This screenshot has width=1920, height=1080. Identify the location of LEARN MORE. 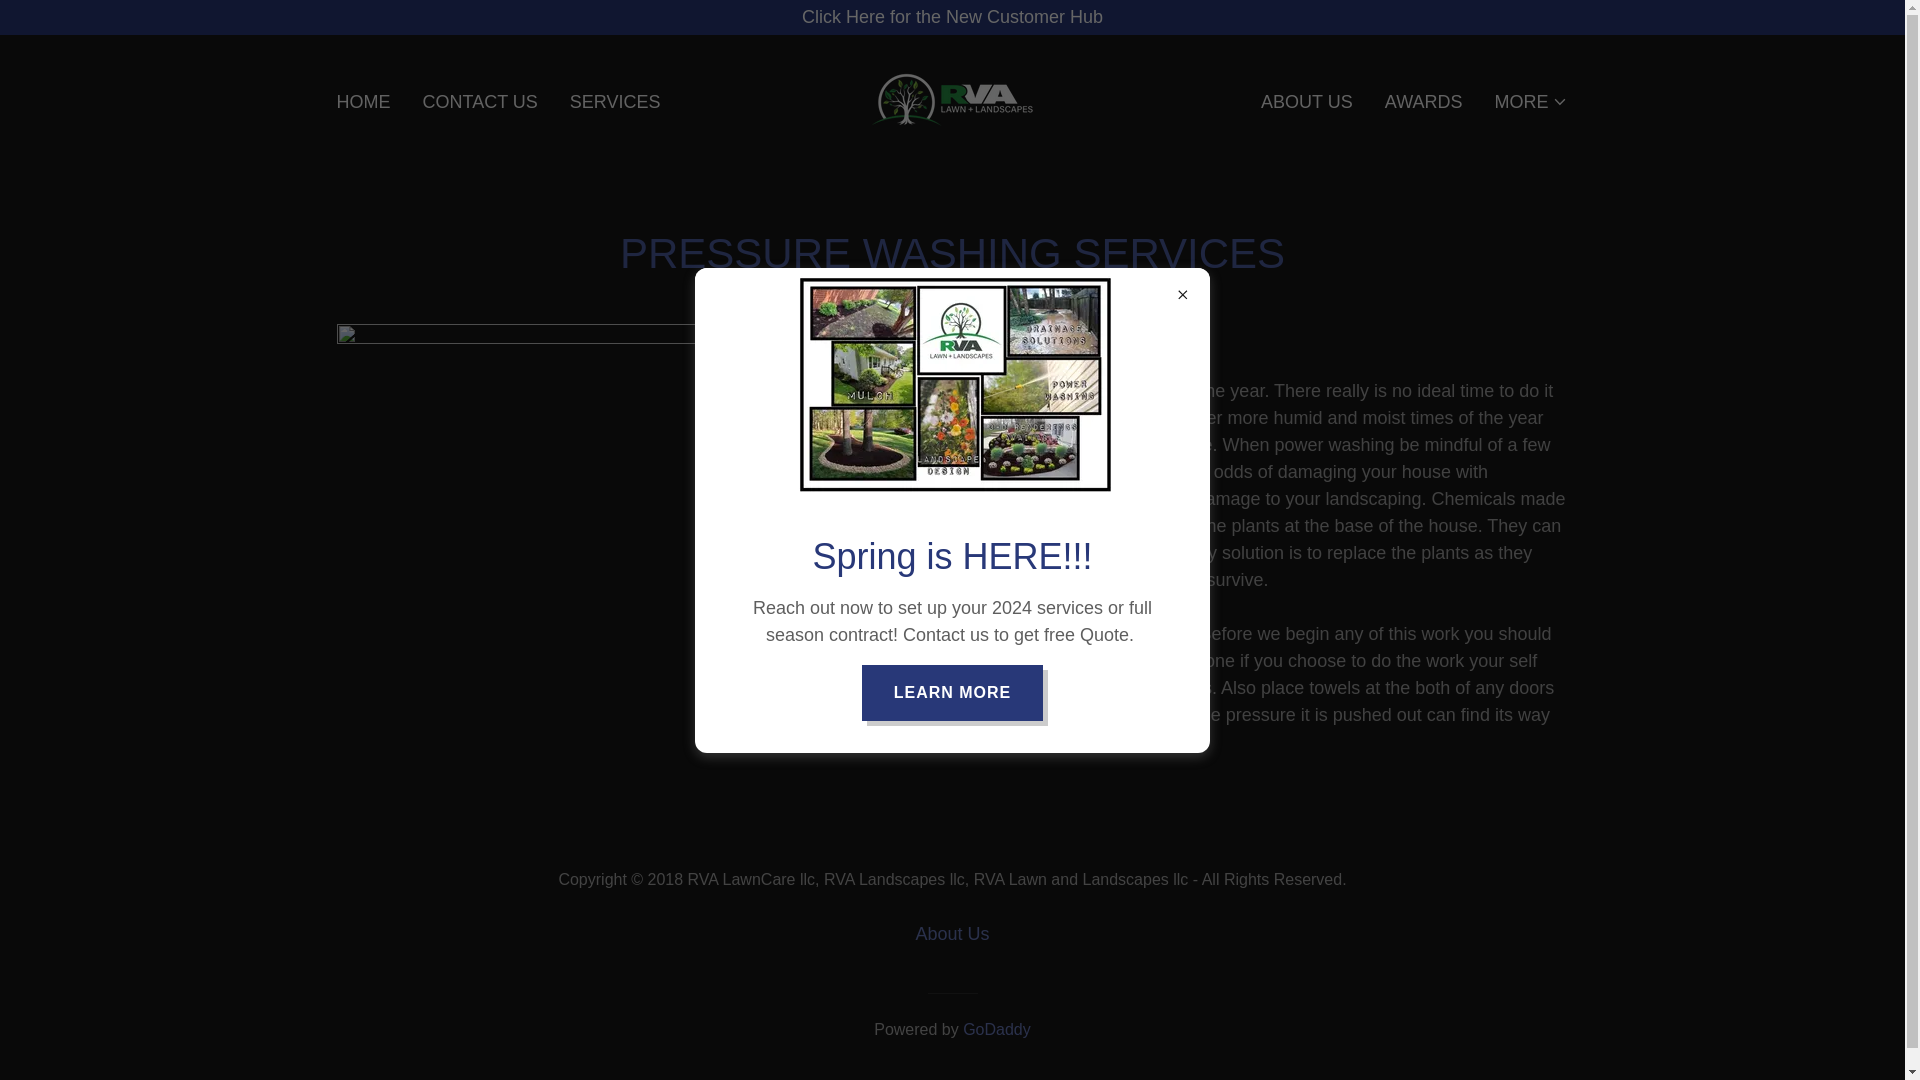
(953, 692).